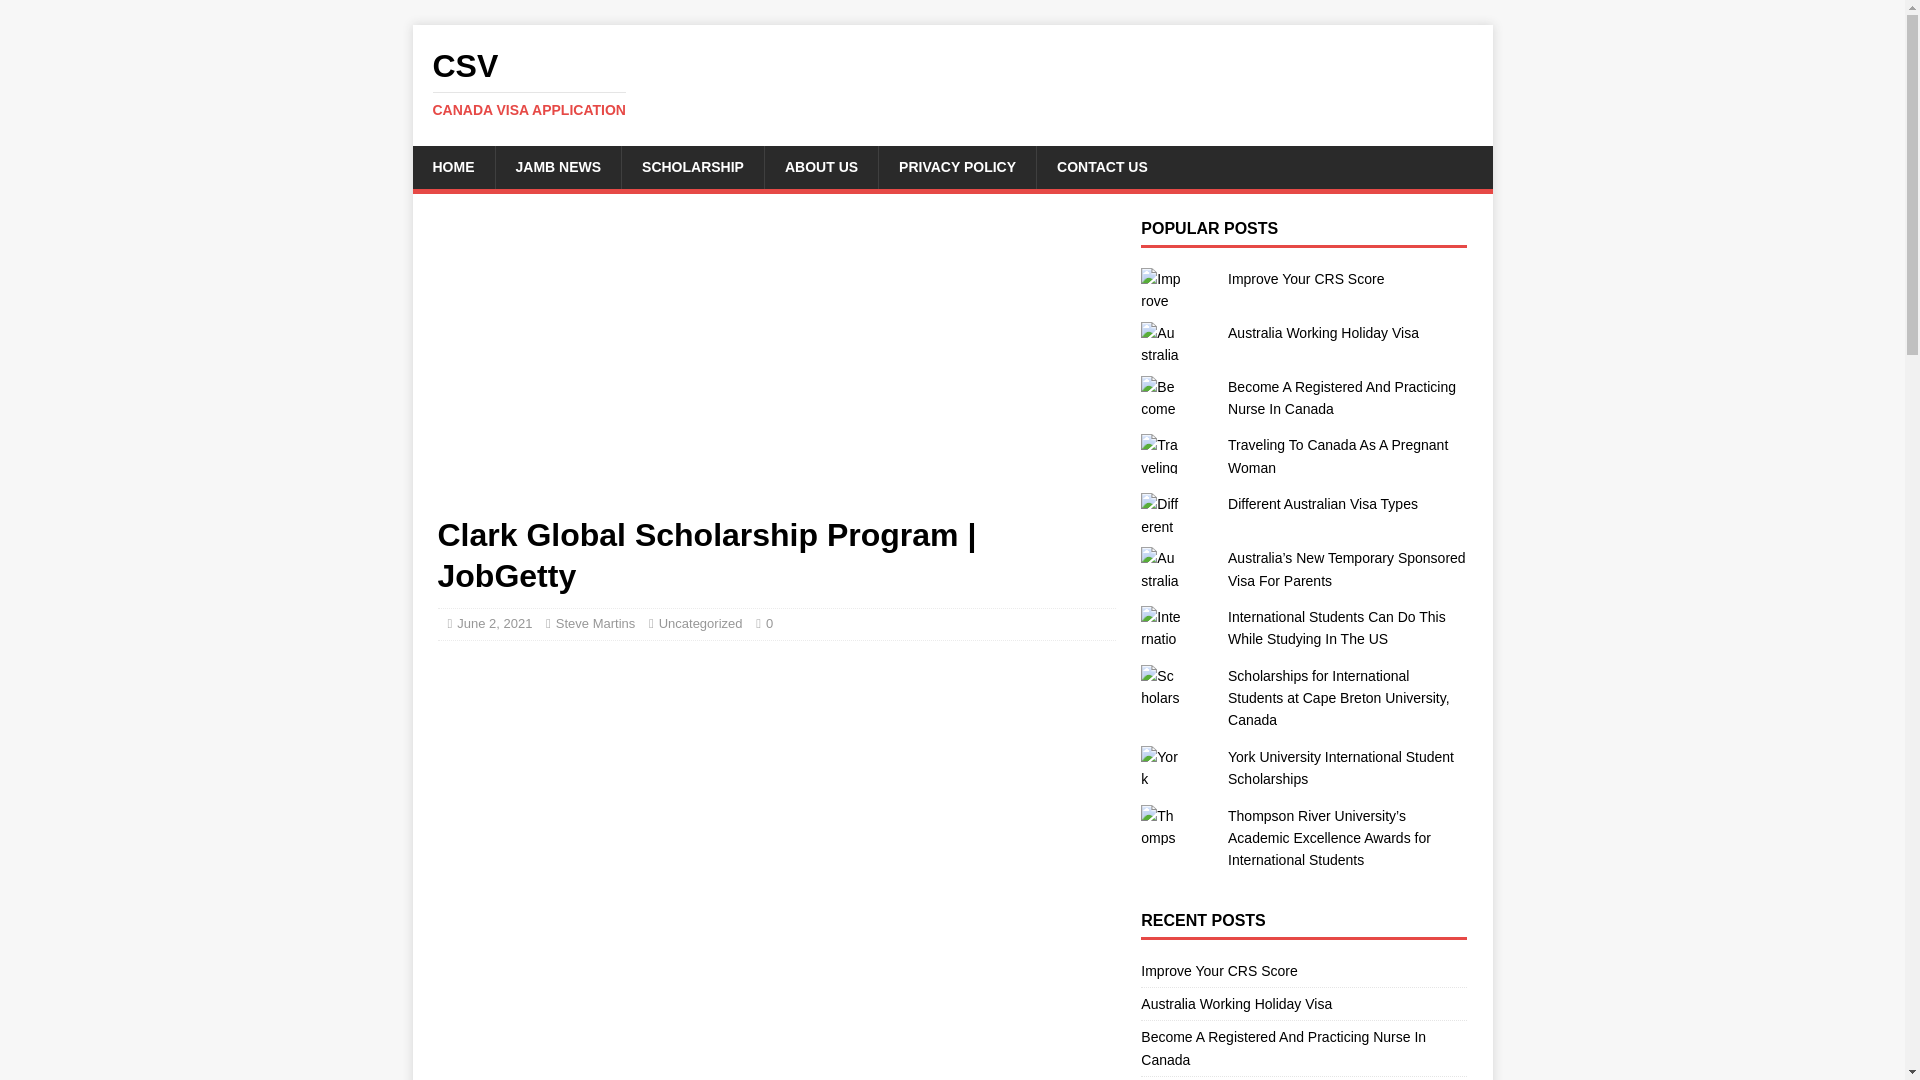 The width and height of the screenshot is (1920, 1080). I want to click on CSV, so click(952, 83).